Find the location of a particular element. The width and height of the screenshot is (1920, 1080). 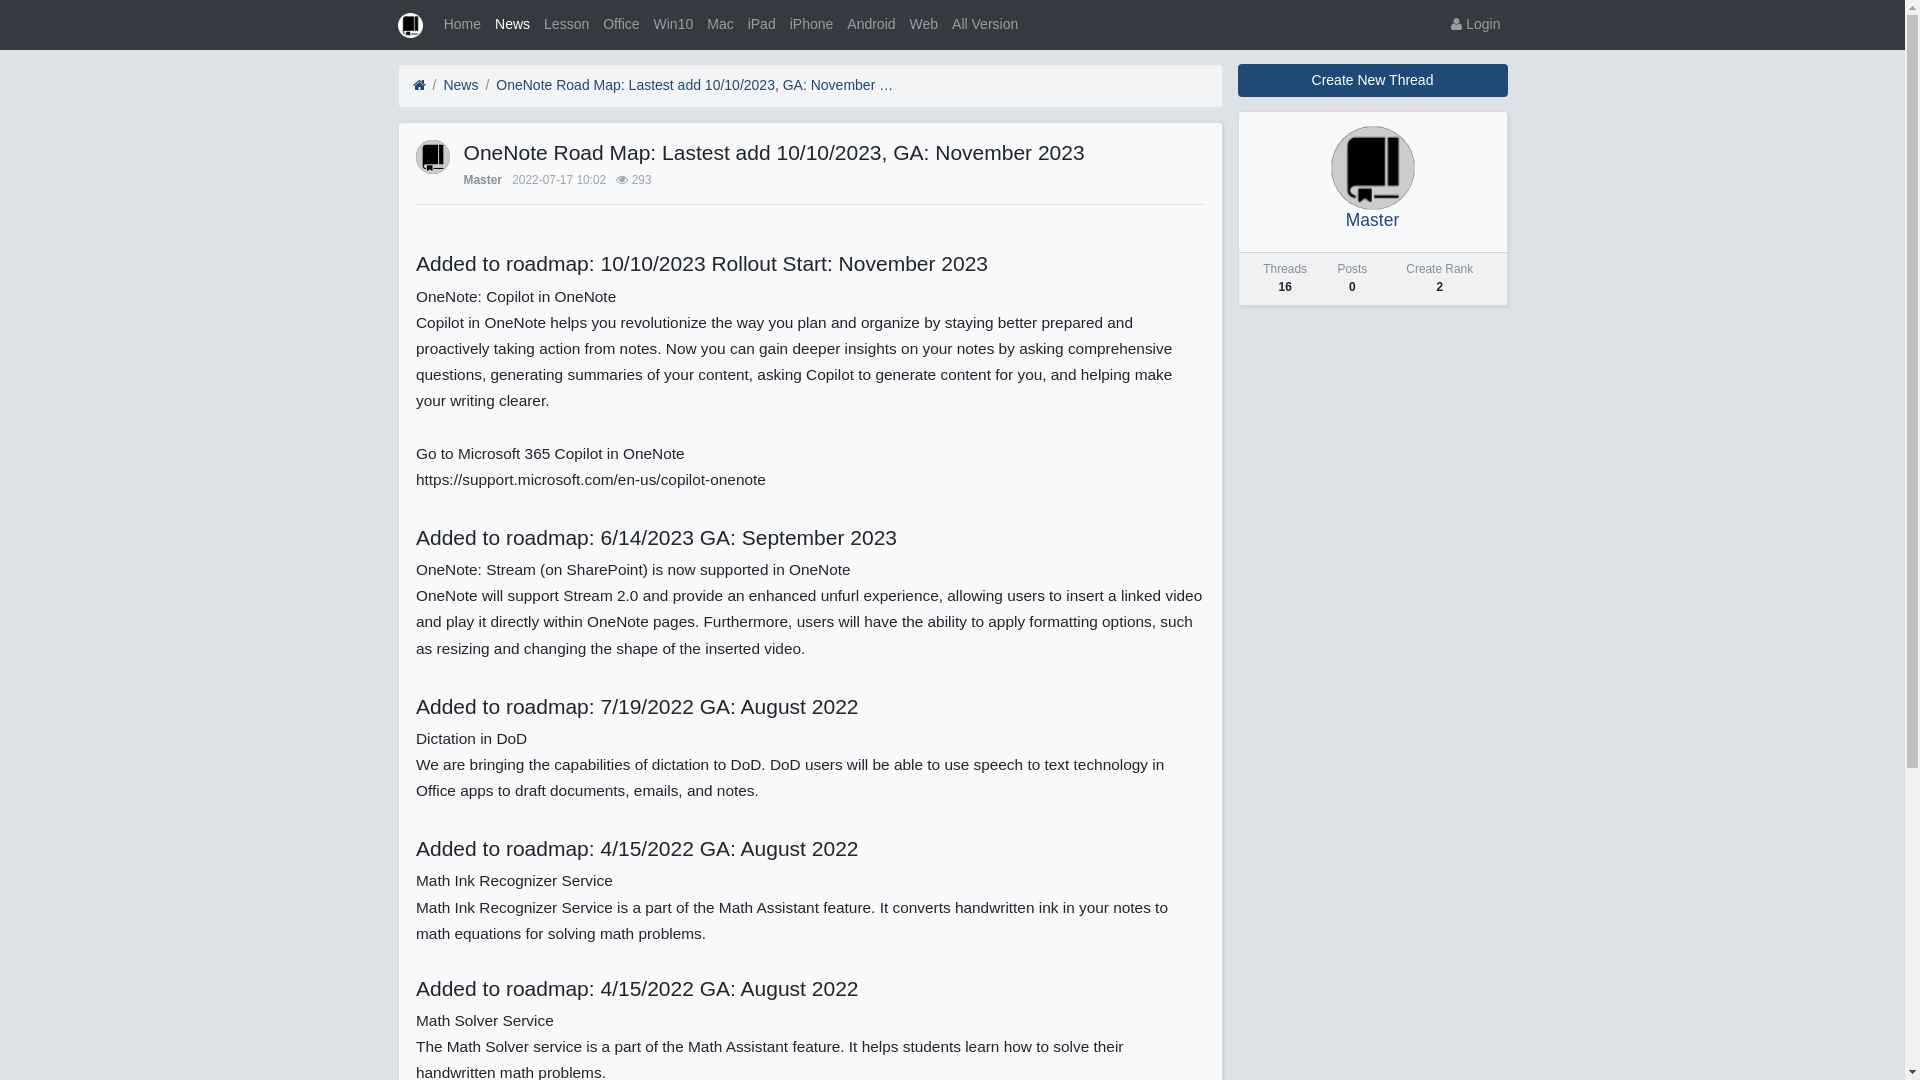

Office is located at coordinates (621, 24).